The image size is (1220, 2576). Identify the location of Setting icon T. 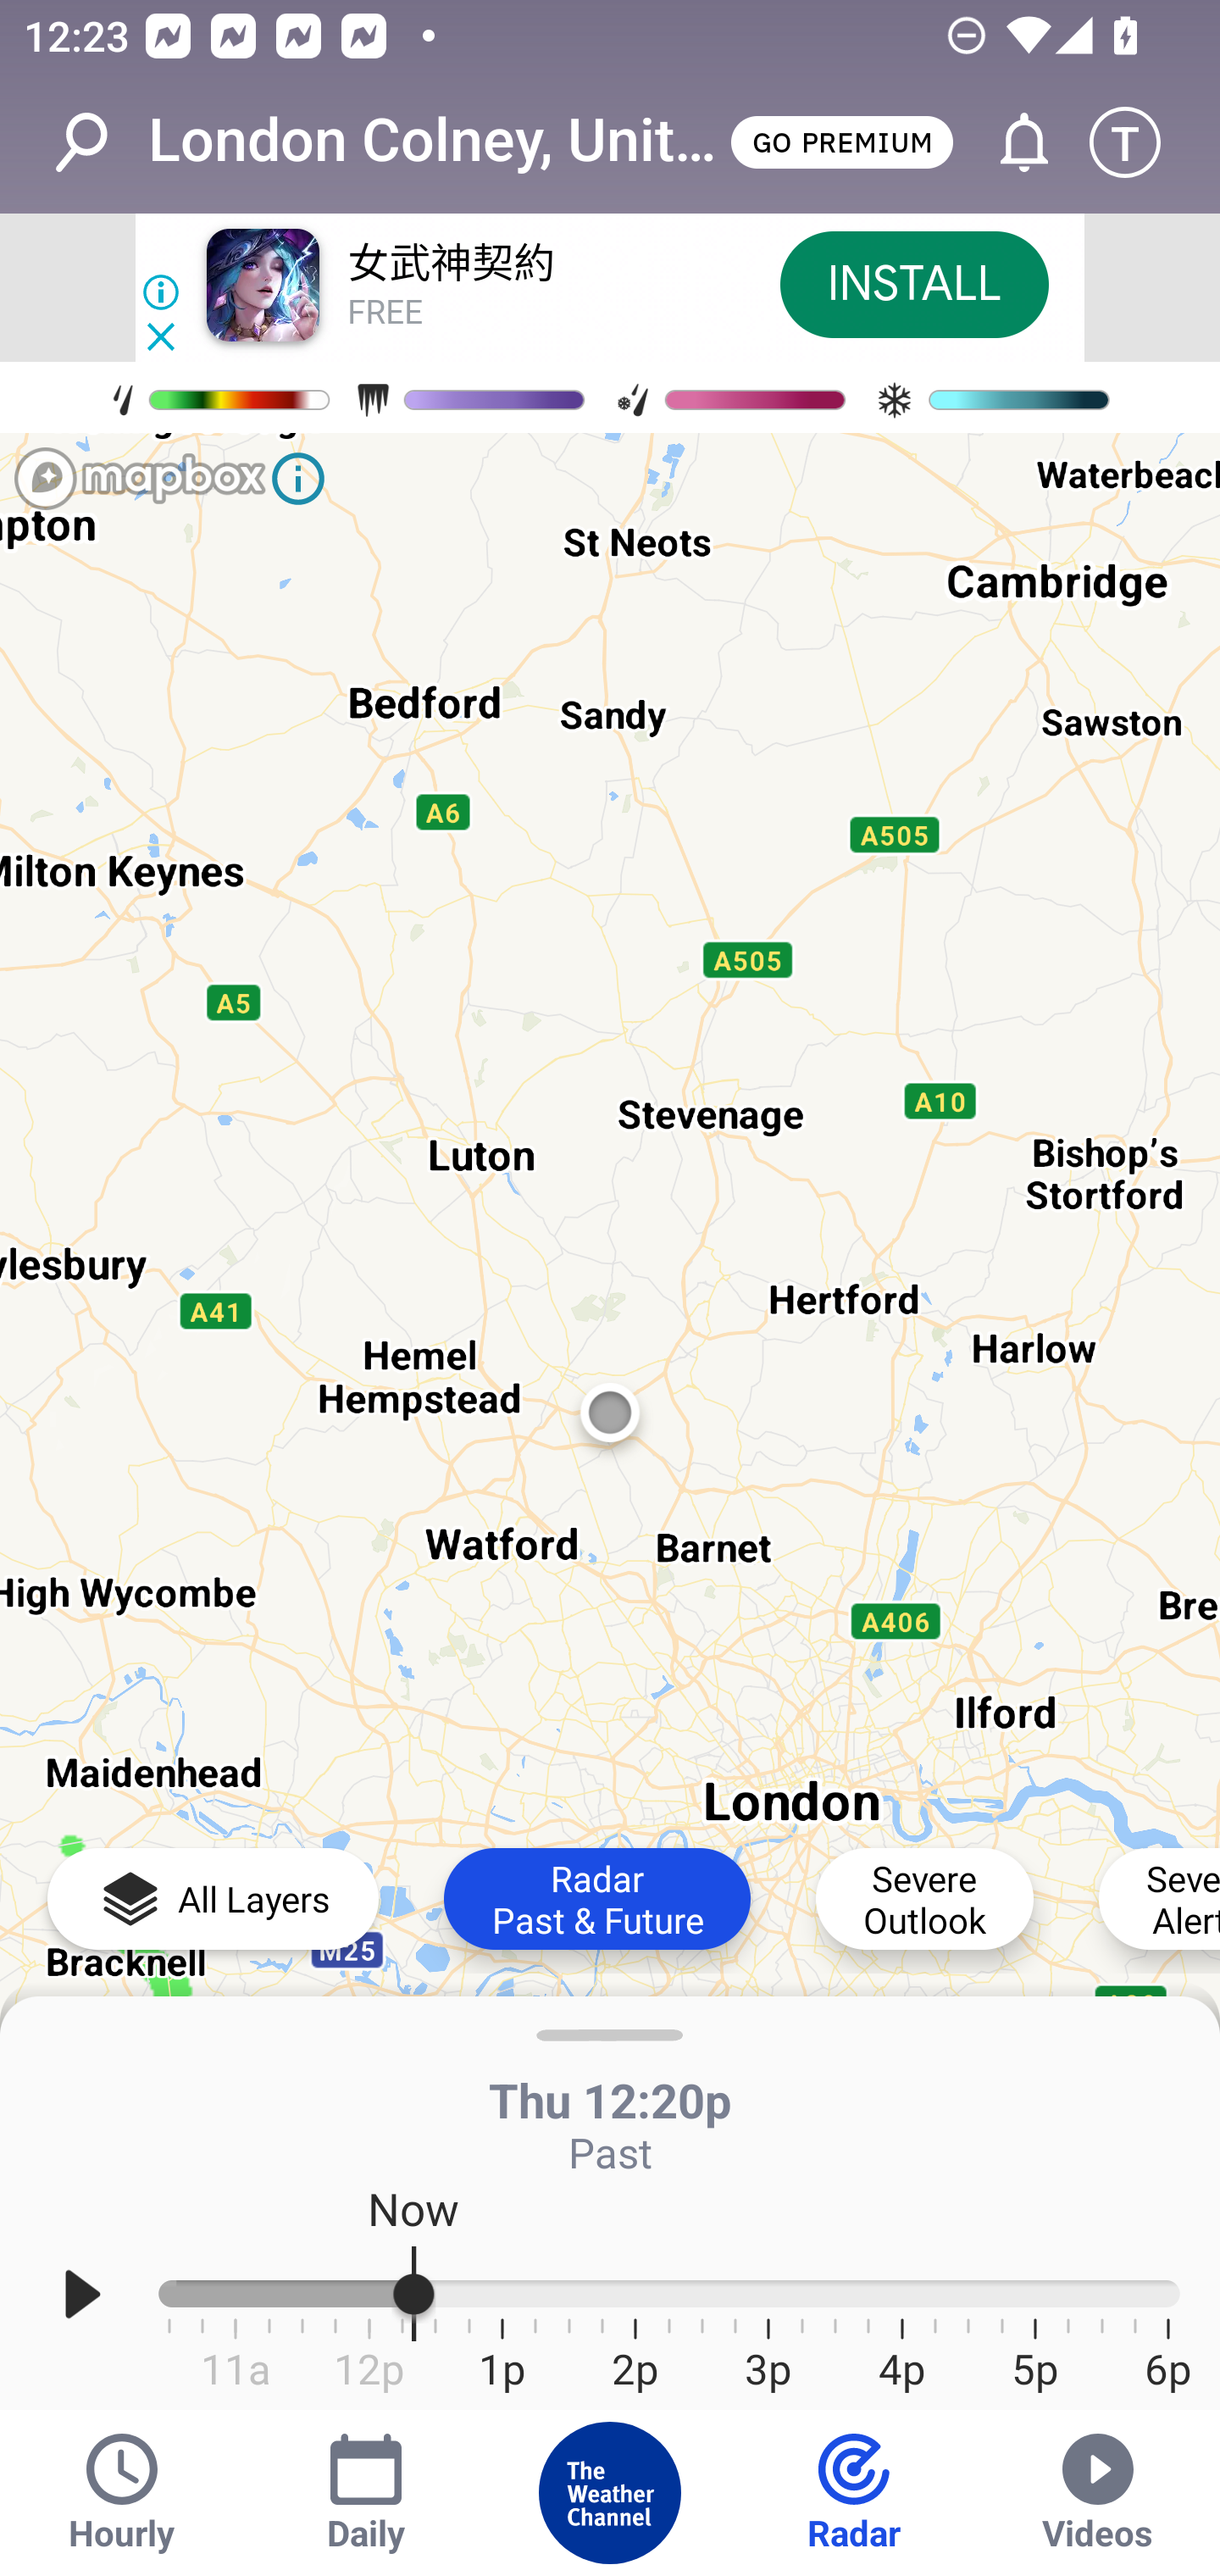
(1140, 142).